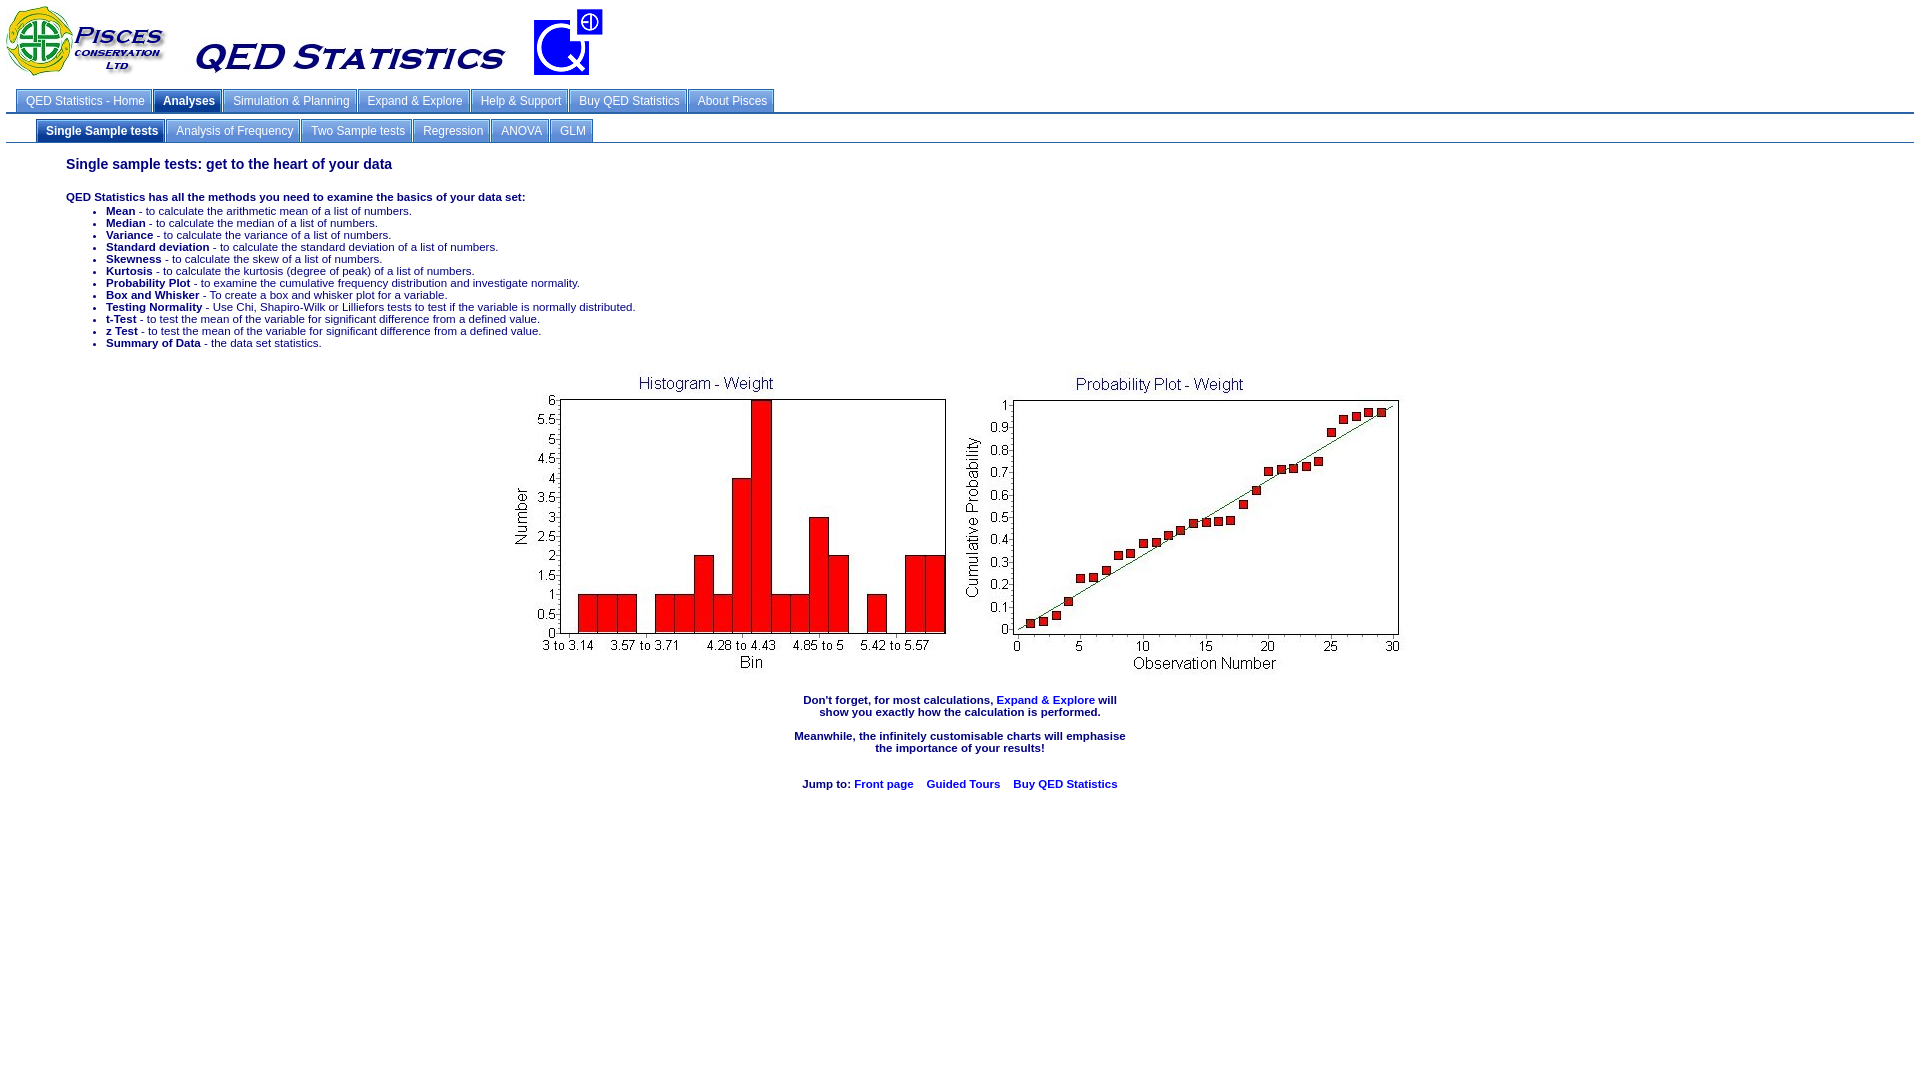 The width and height of the screenshot is (1920, 1080). I want to click on Analysis of Frequency, so click(233, 130).